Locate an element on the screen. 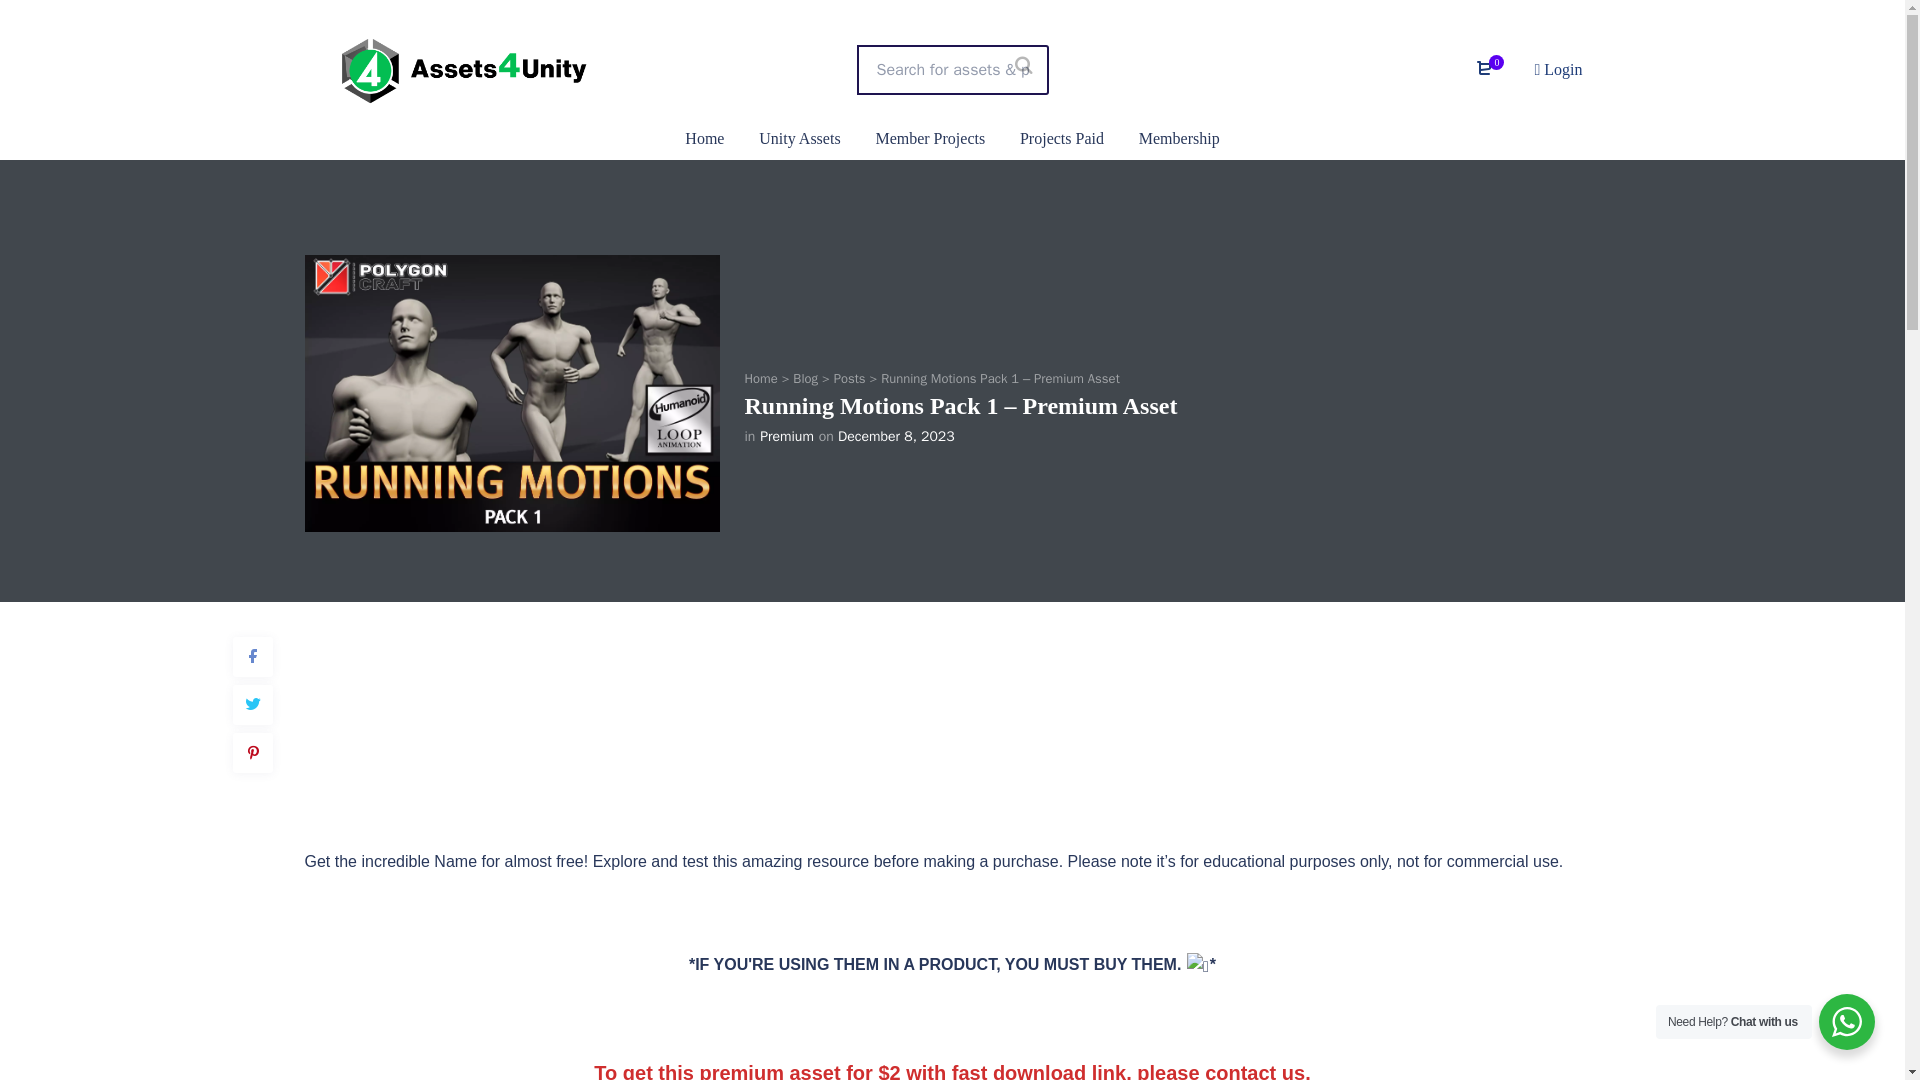 The width and height of the screenshot is (1920, 1080). Blog is located at coordinates (804, 378).